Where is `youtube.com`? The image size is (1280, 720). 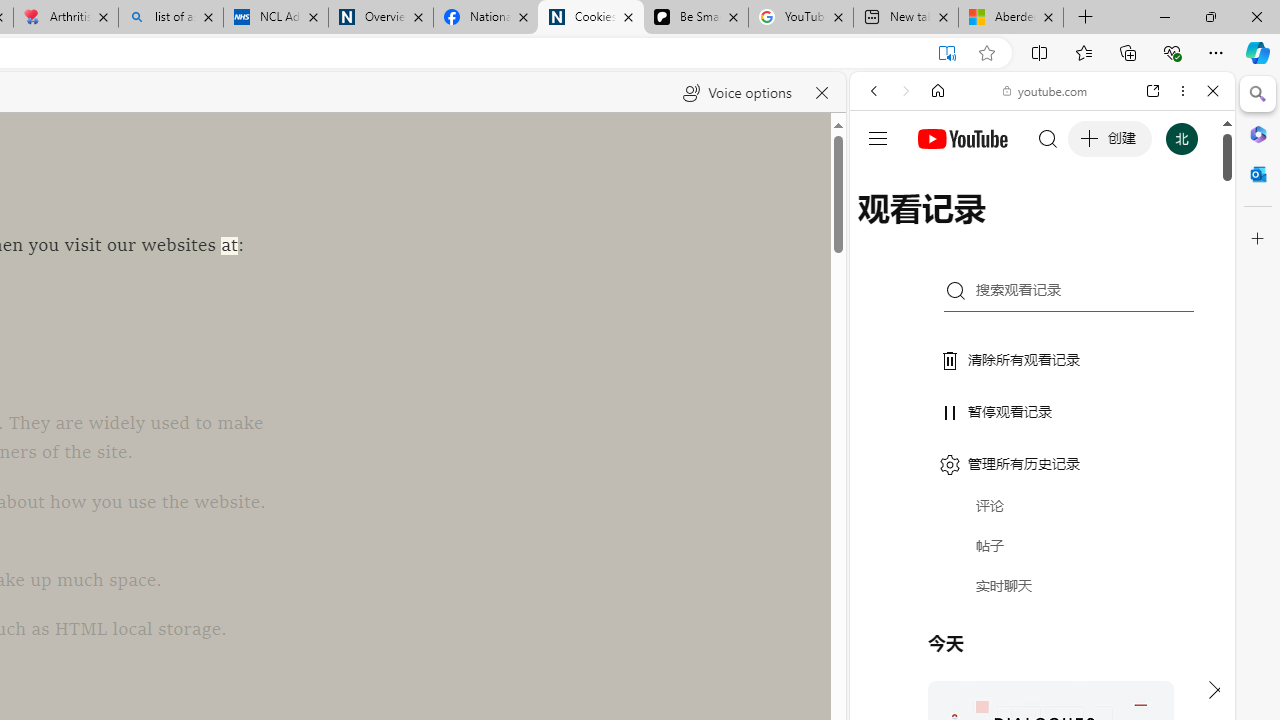 youtube.com is located at coordinates (1046, 90).